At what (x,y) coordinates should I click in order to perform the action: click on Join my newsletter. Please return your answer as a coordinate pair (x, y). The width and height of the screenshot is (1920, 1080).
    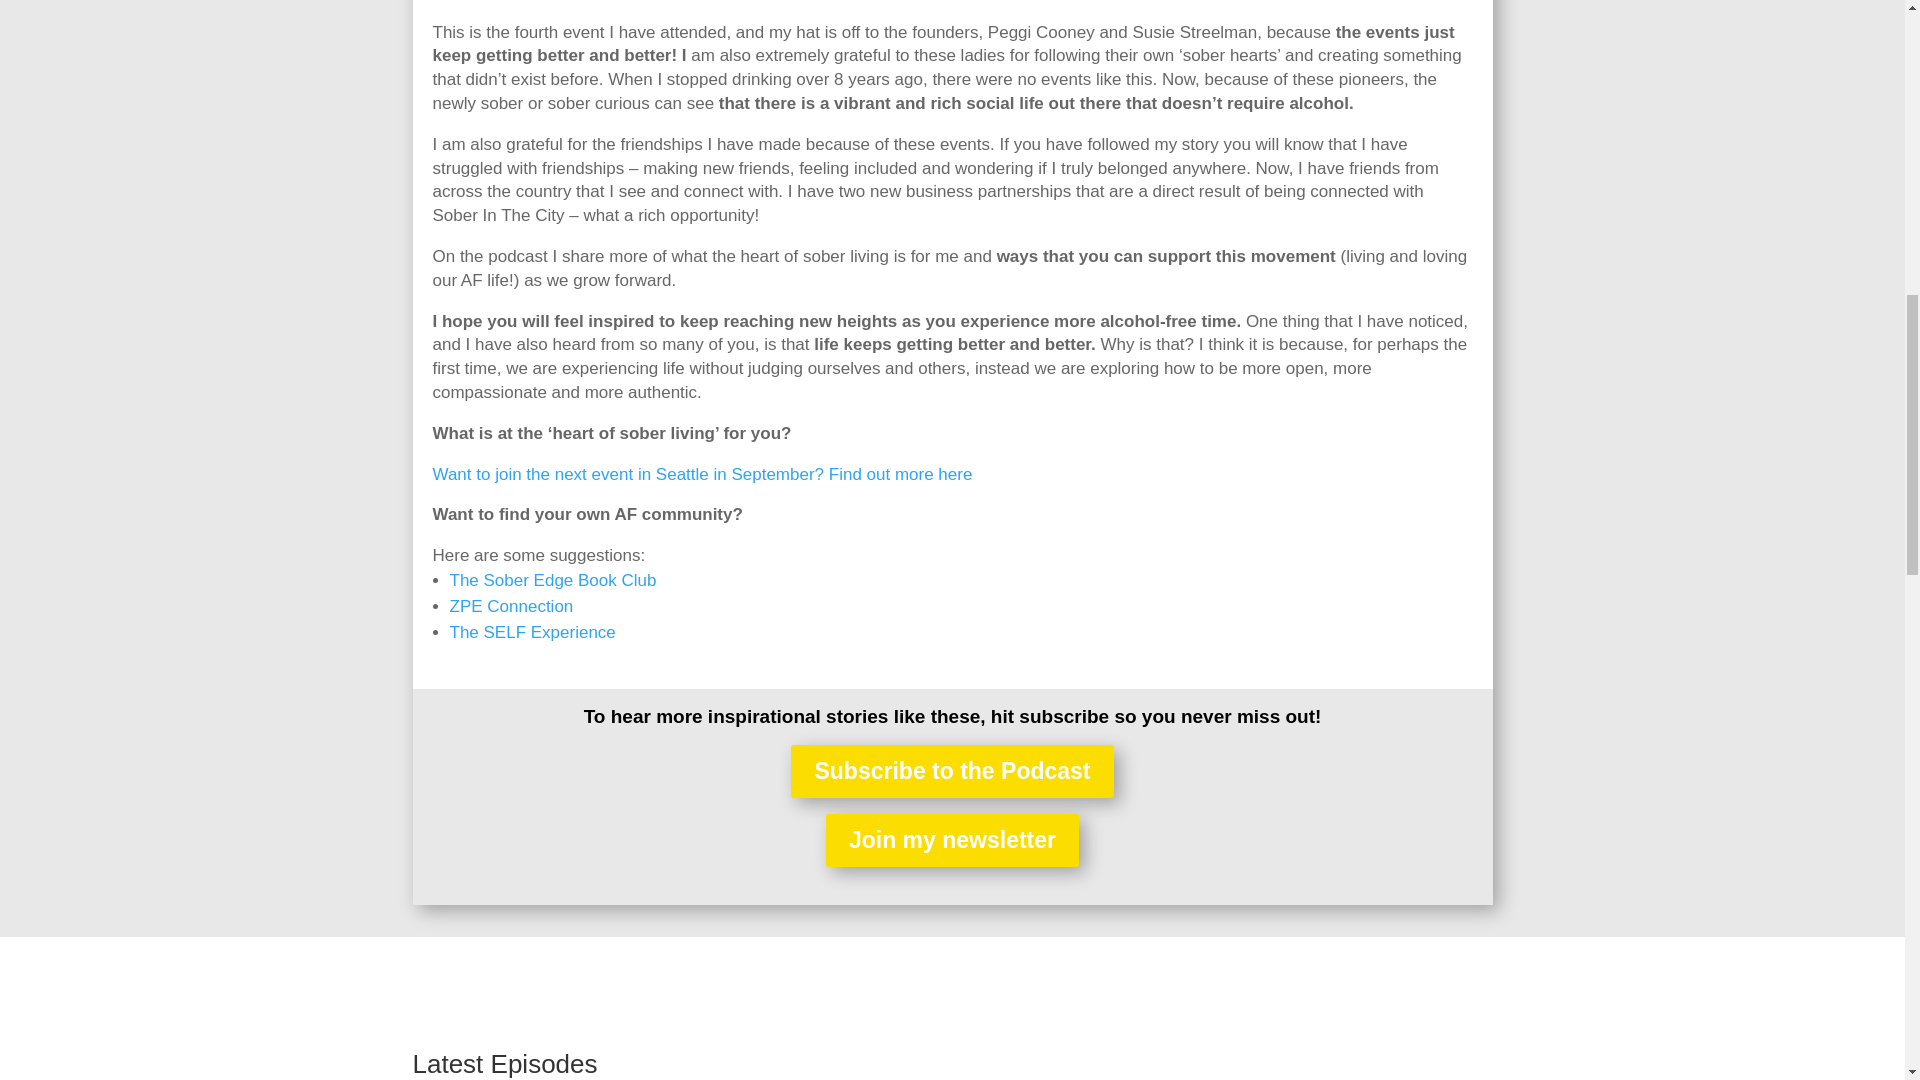
    Looking at the image, I should click on (952, 840).